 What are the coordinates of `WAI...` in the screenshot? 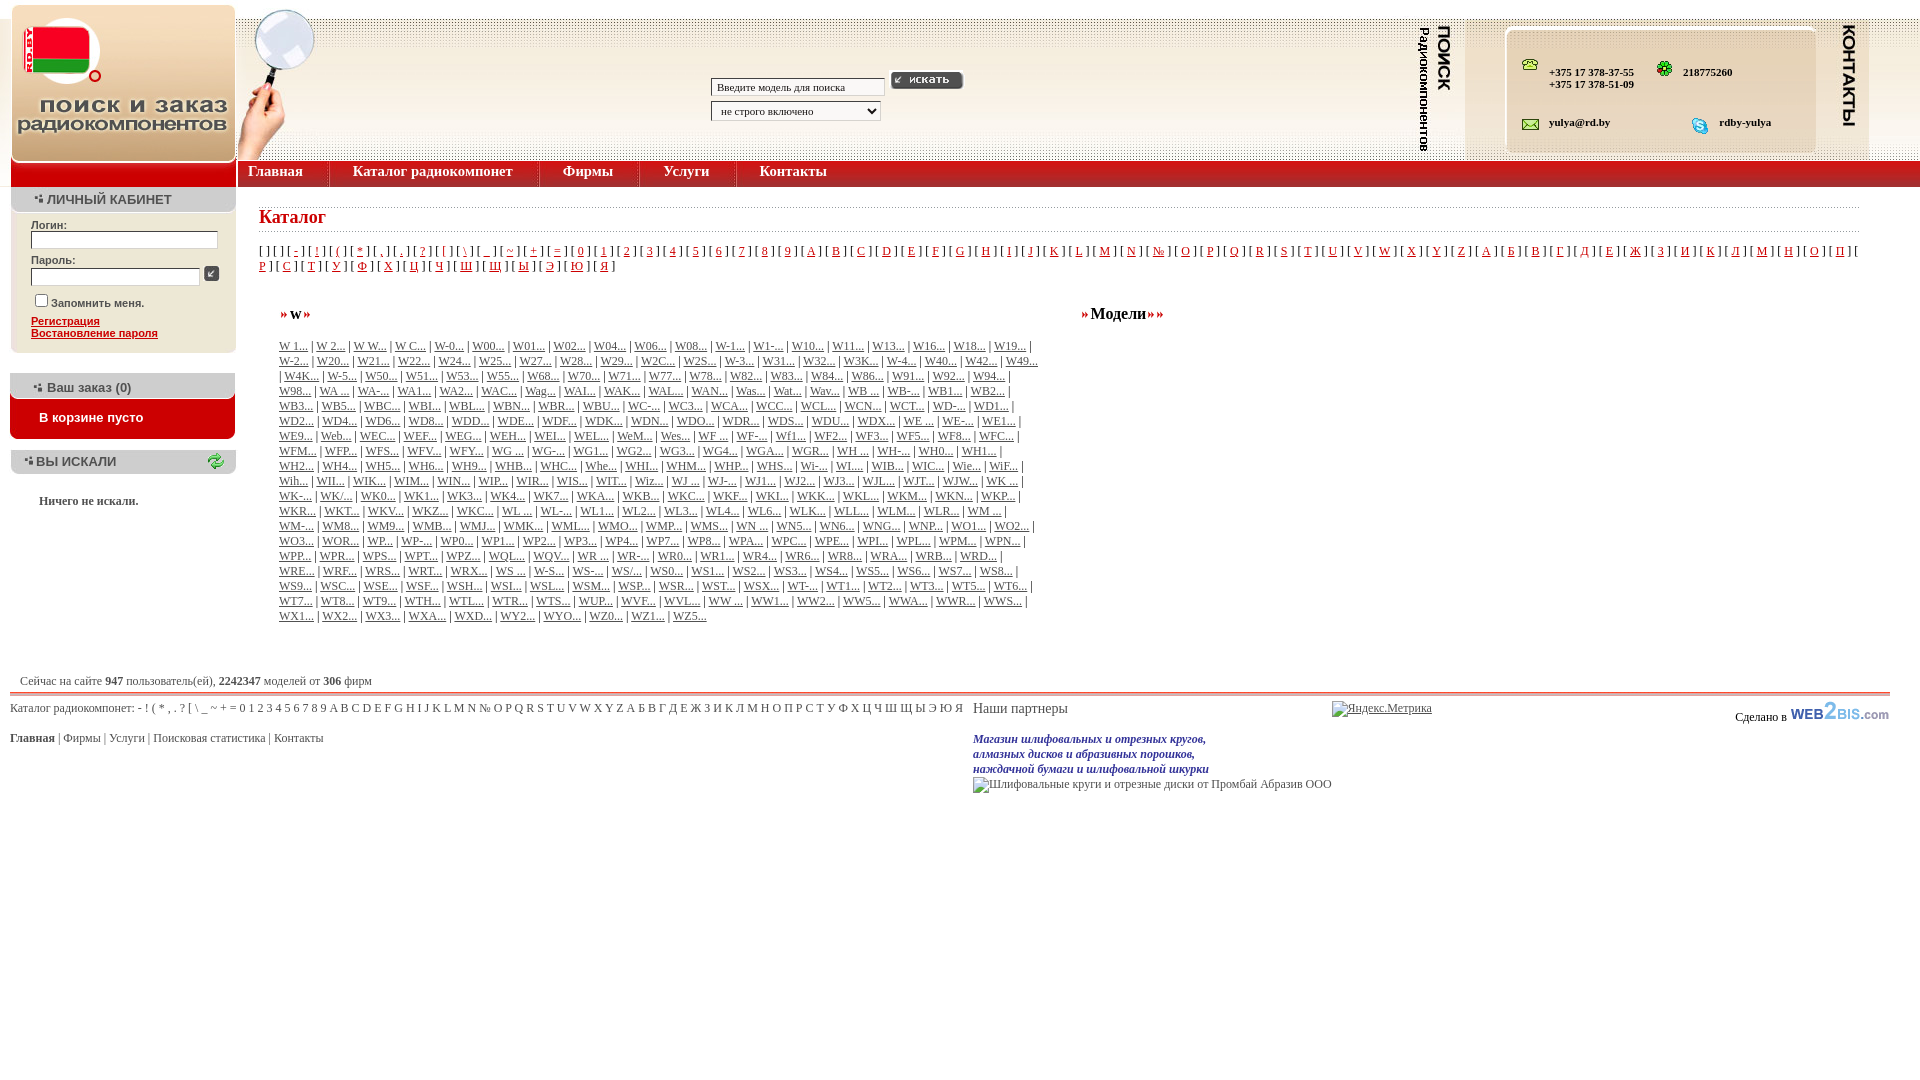 It's located at (580, 391).